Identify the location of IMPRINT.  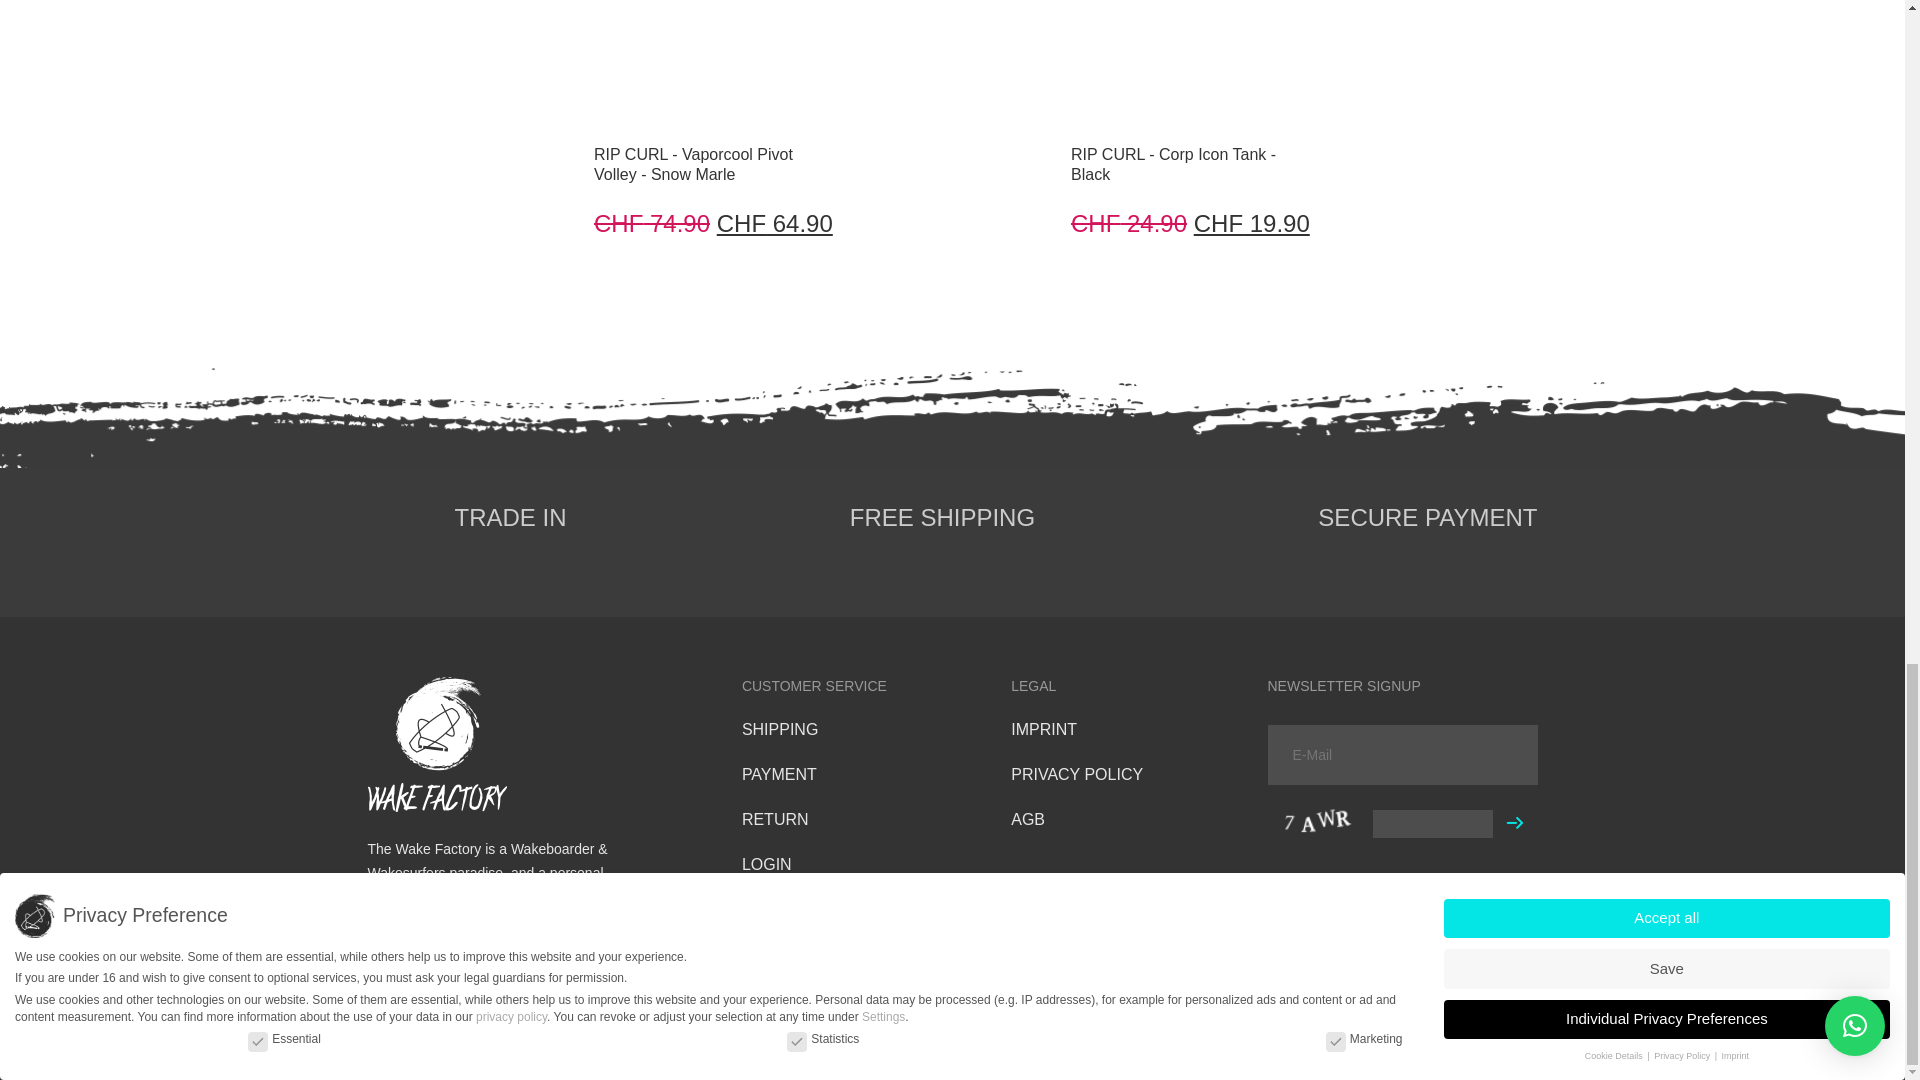
(774, 820).